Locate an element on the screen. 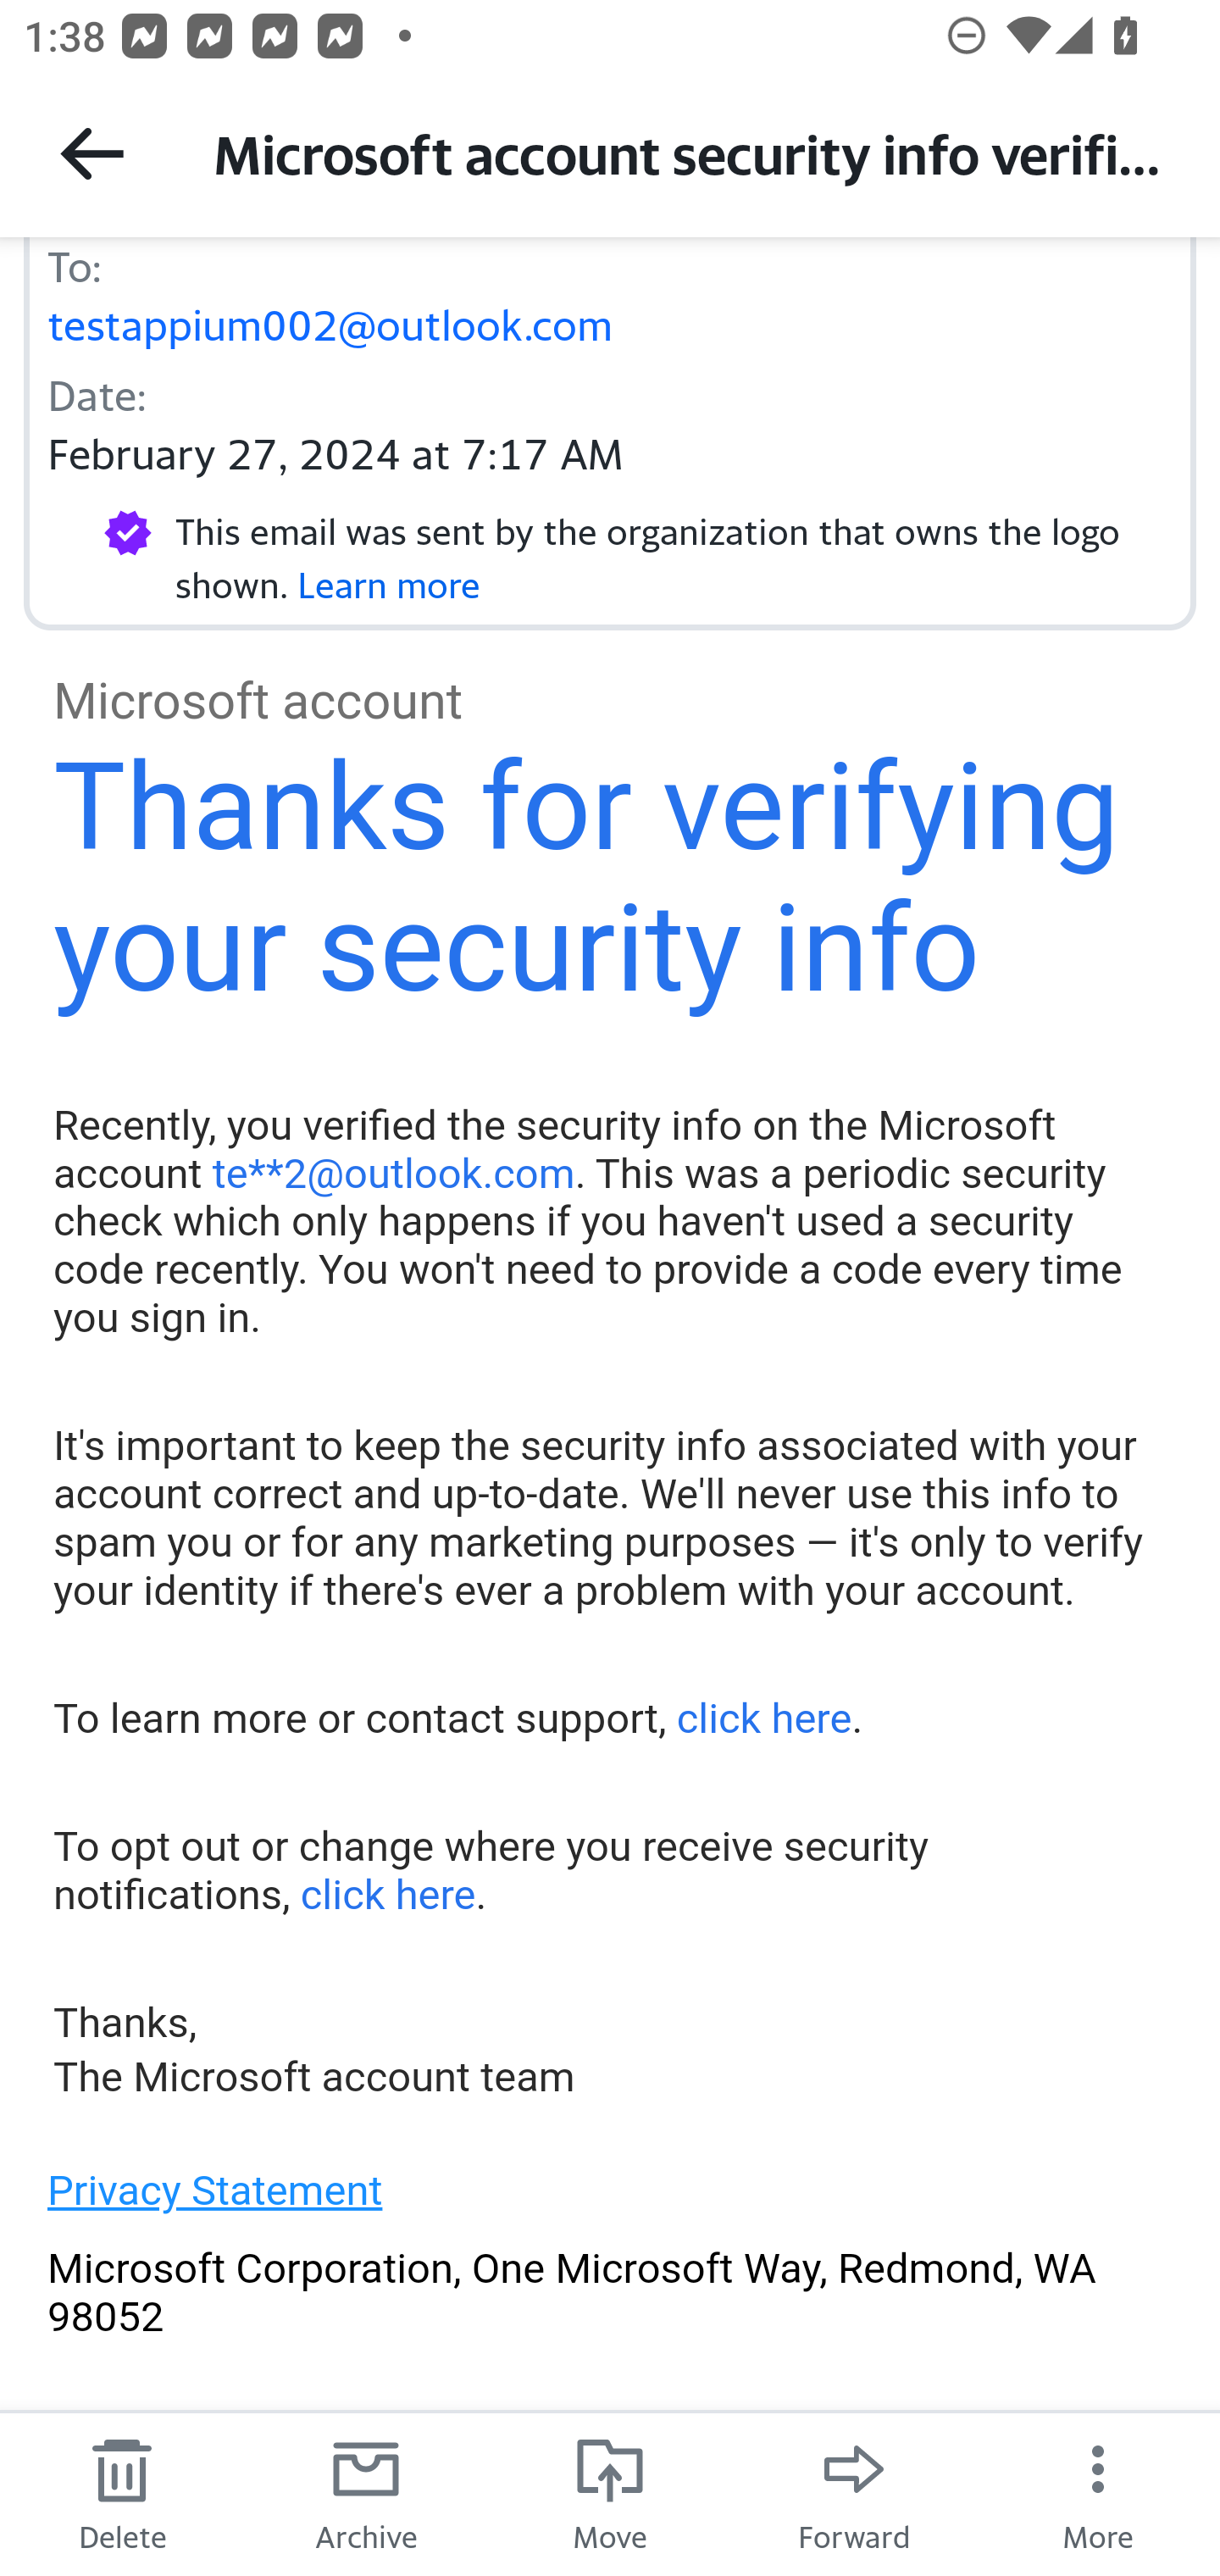  More is located at coordinates (1098, 2493).